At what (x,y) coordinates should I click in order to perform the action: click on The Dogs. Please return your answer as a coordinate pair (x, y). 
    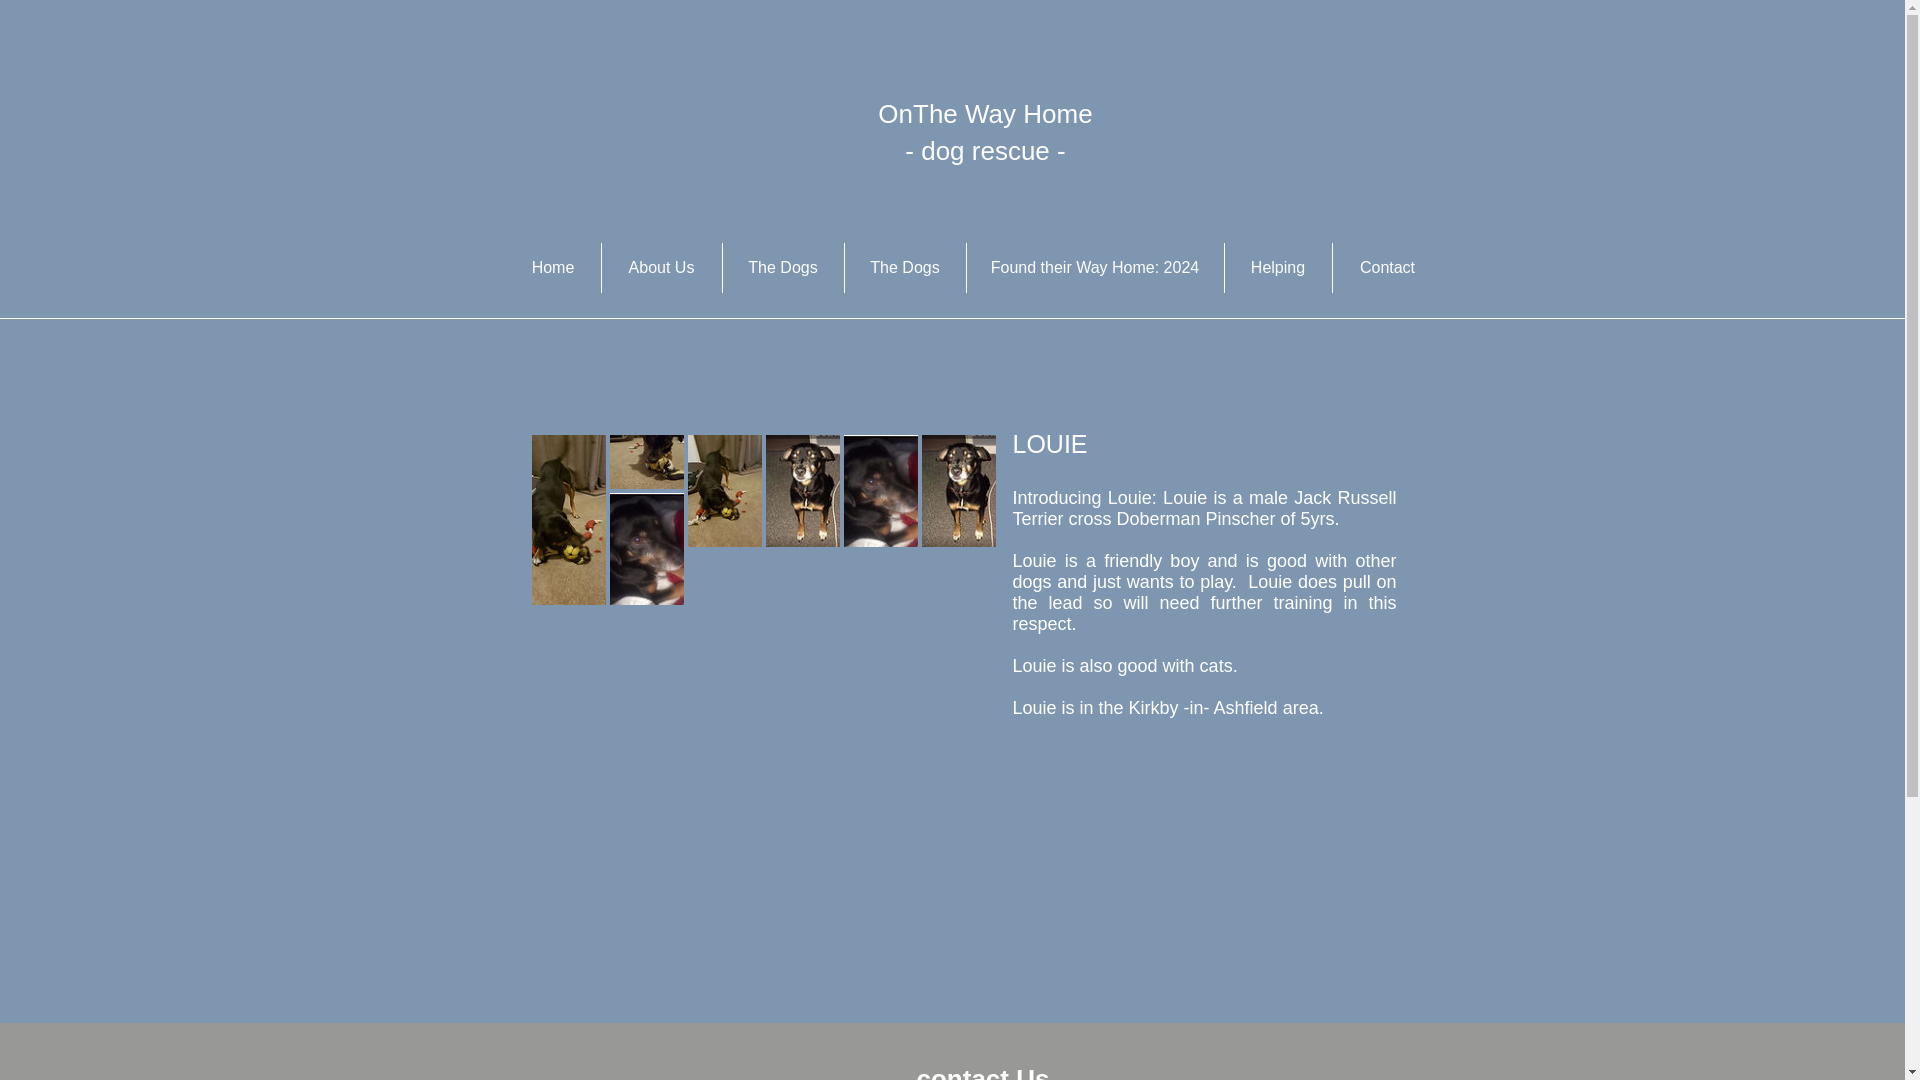
    Looking at the image, I should click on (904, 268).